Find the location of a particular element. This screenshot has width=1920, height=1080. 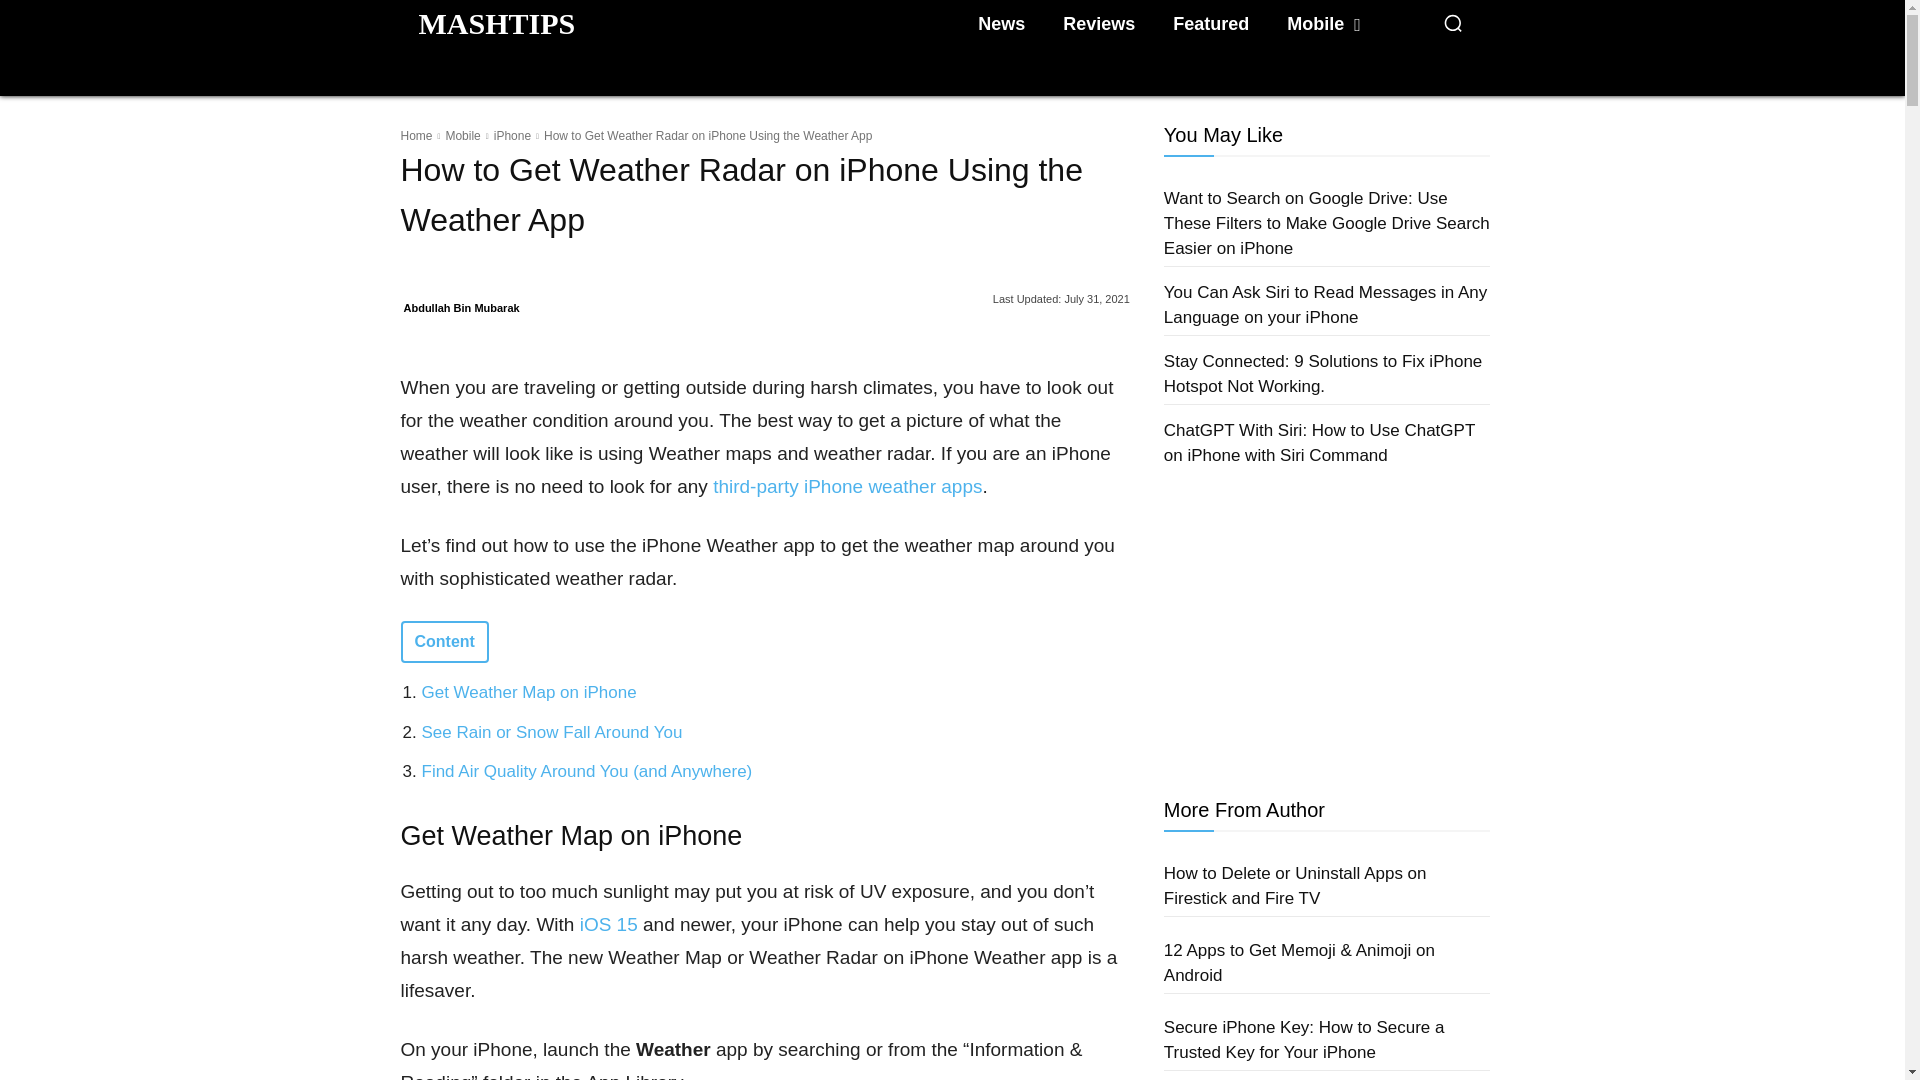

View all posts in Mobile is located at coordinates (462, 135).